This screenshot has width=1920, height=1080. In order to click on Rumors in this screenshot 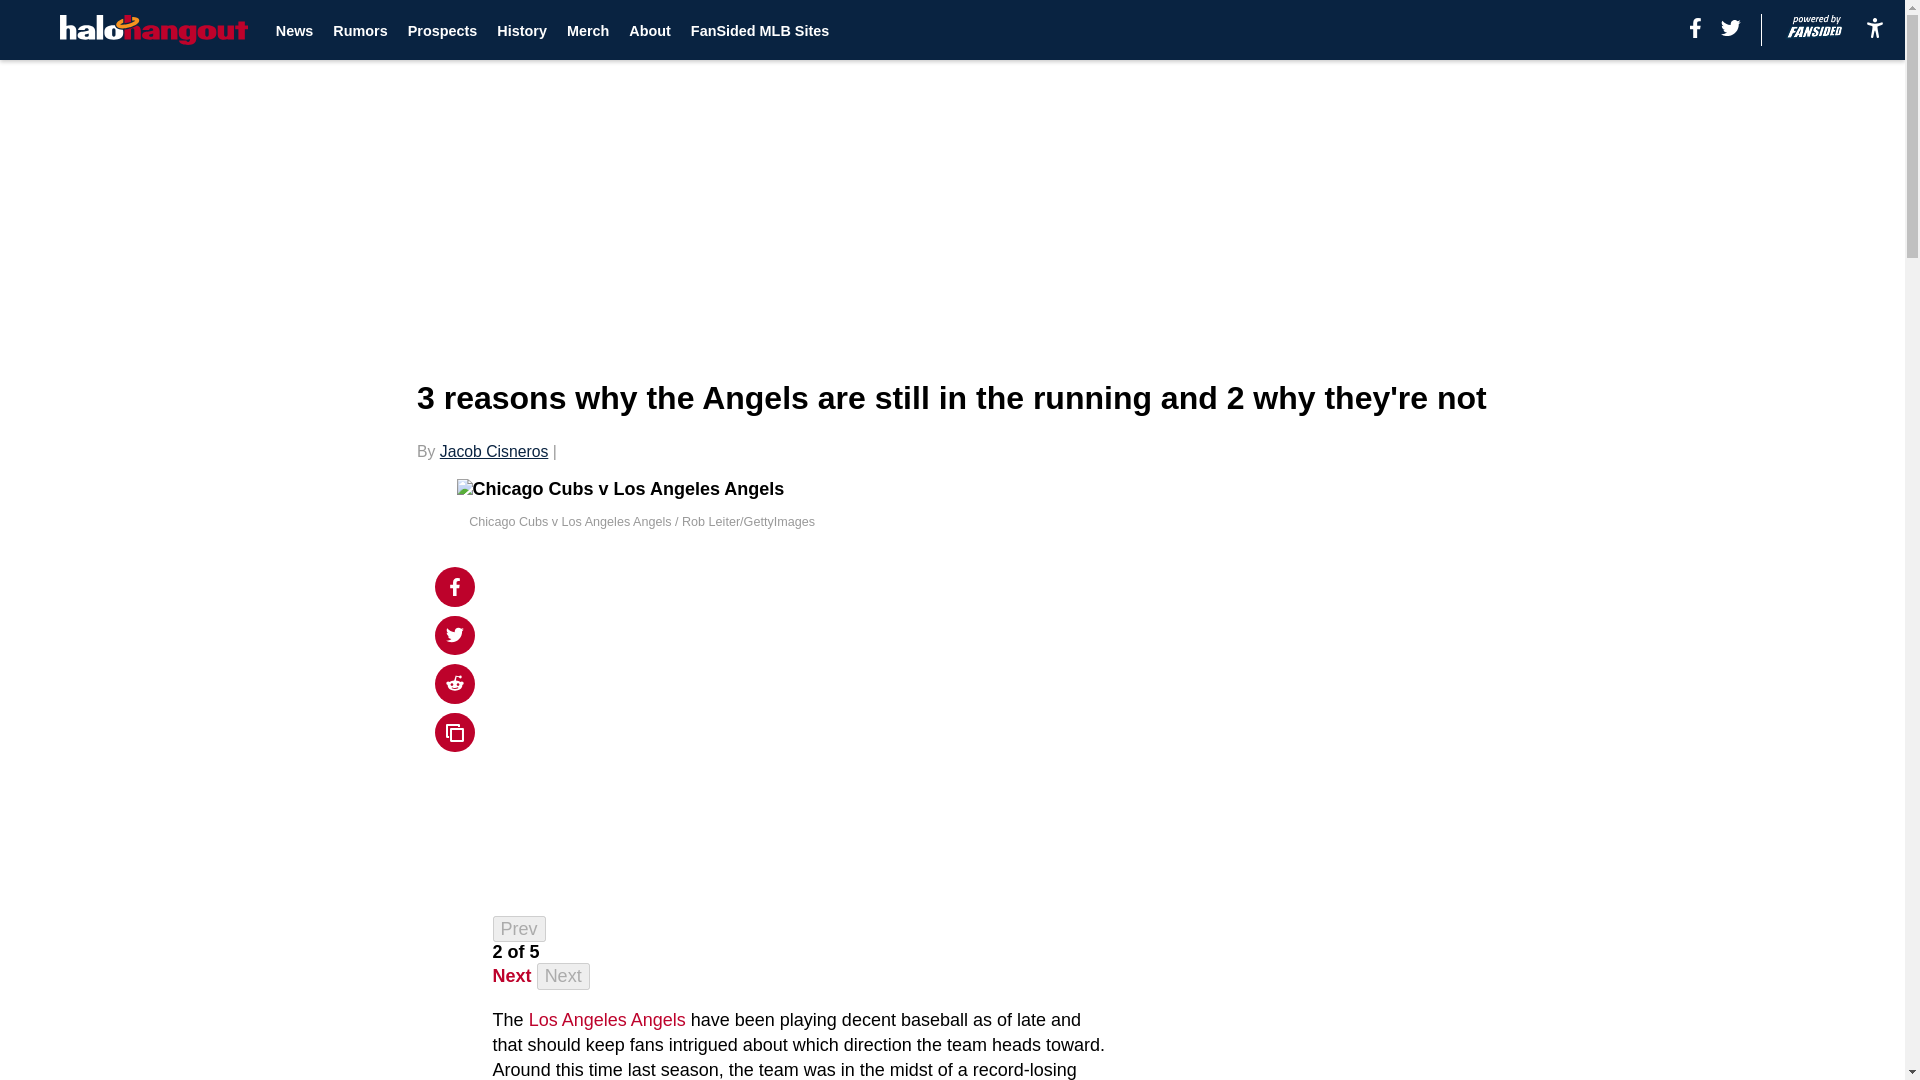, I will do `click(360, 30)`.